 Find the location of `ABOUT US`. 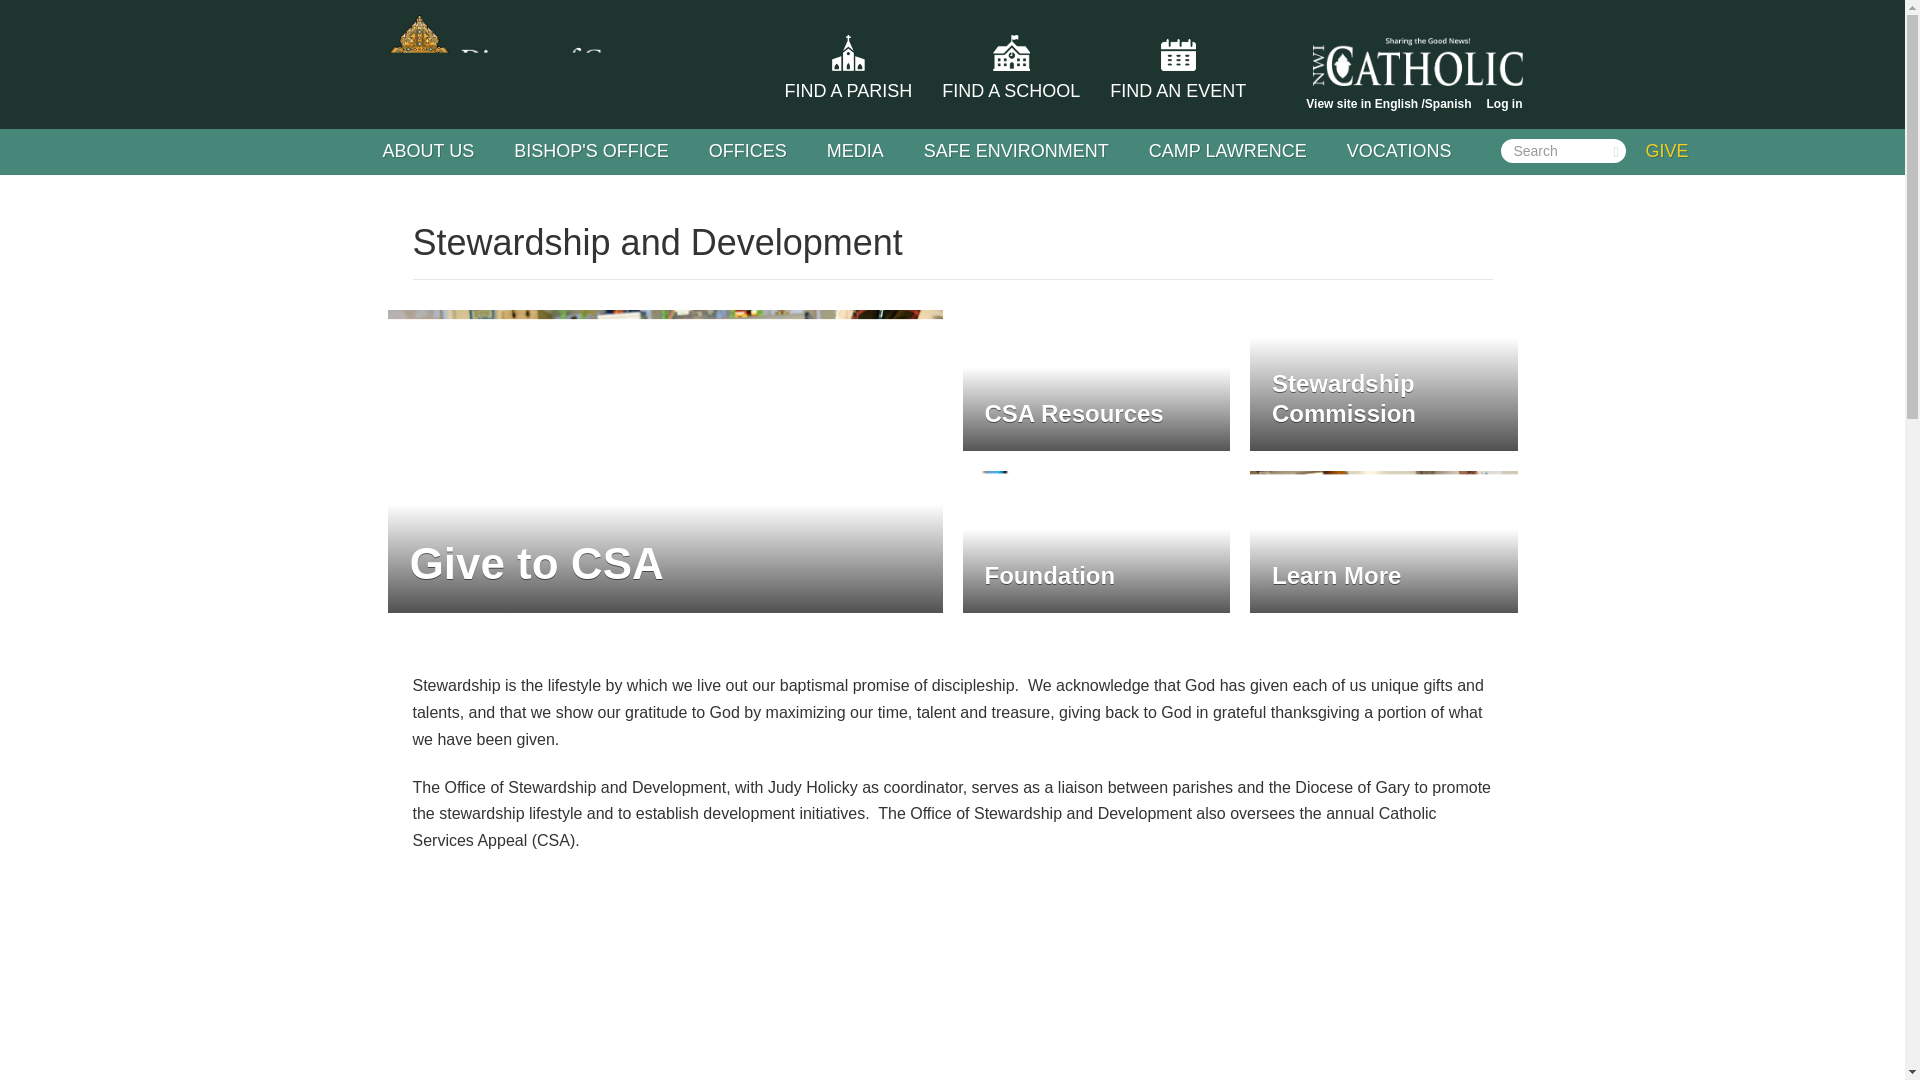

ABOUT US is located at coordinates (428, 150).